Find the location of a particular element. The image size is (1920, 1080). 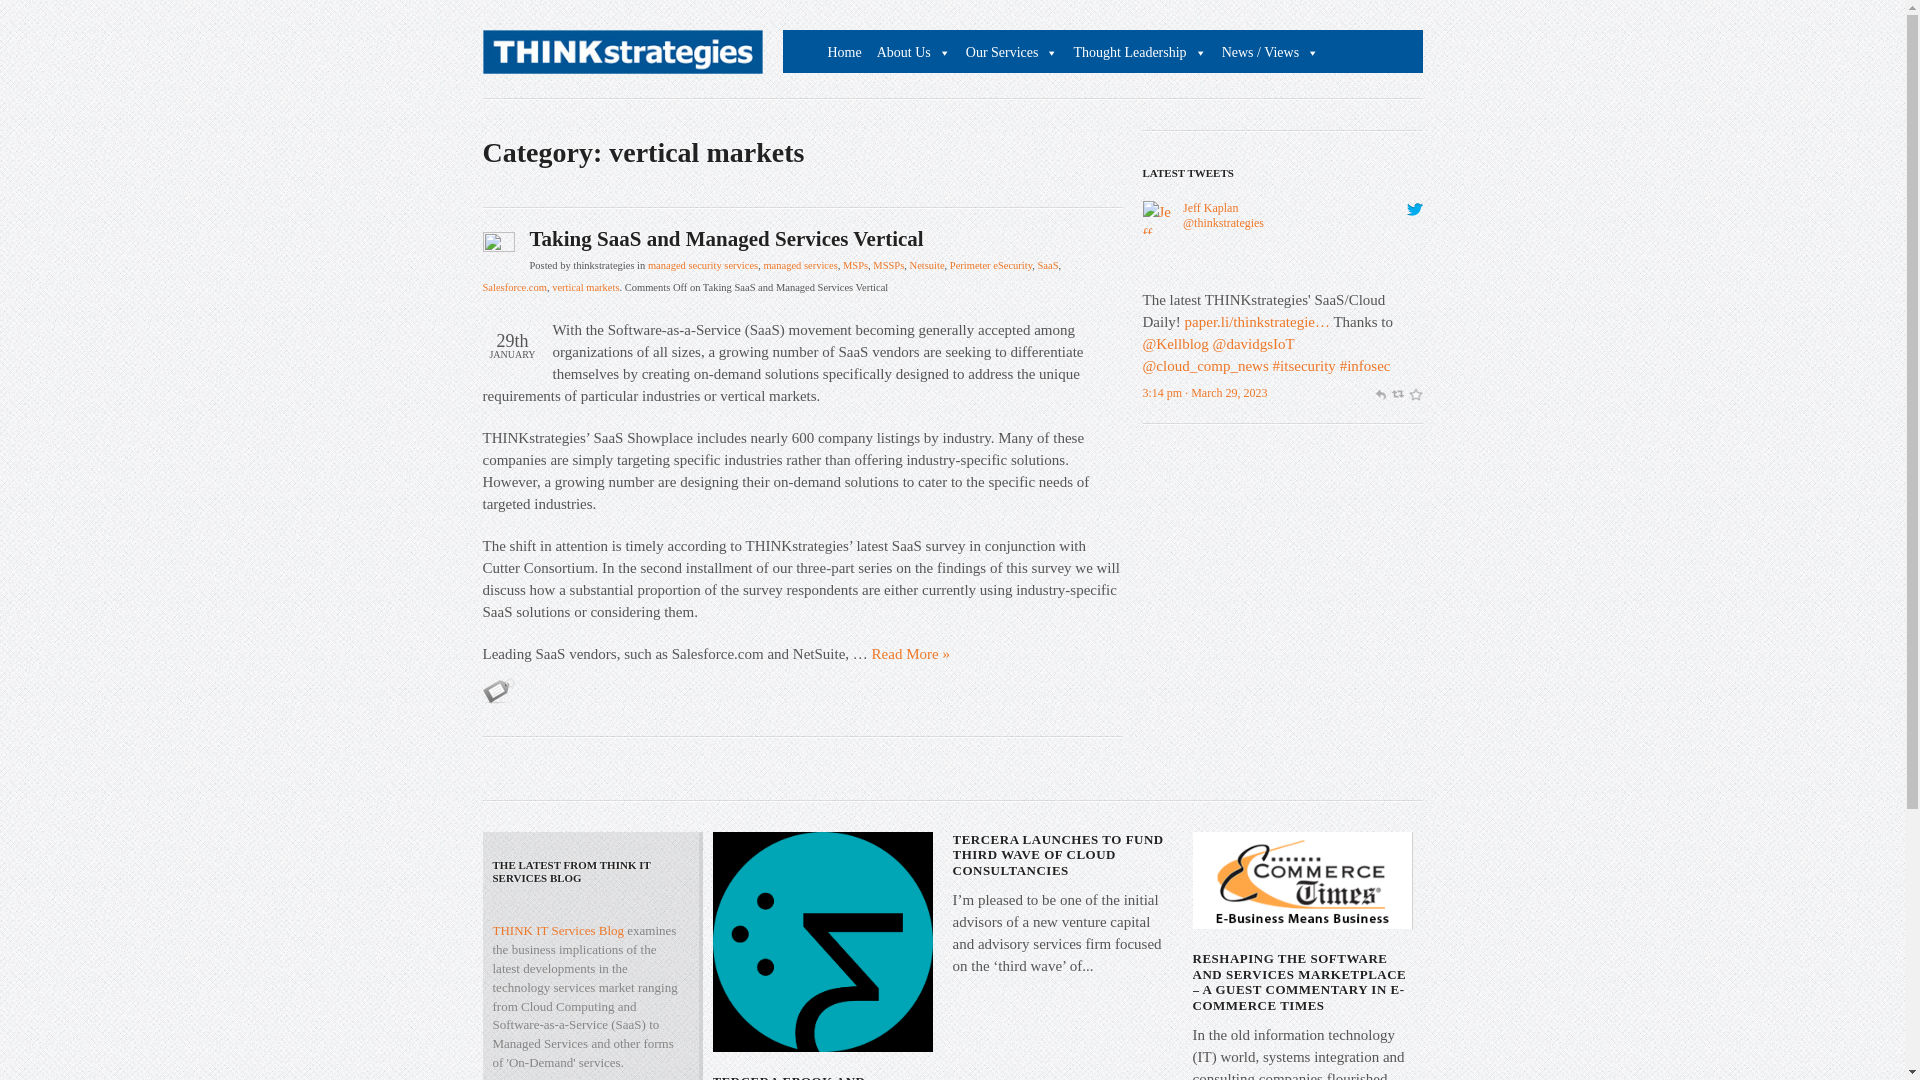

MSSPs is located at coordinates (888, 266).